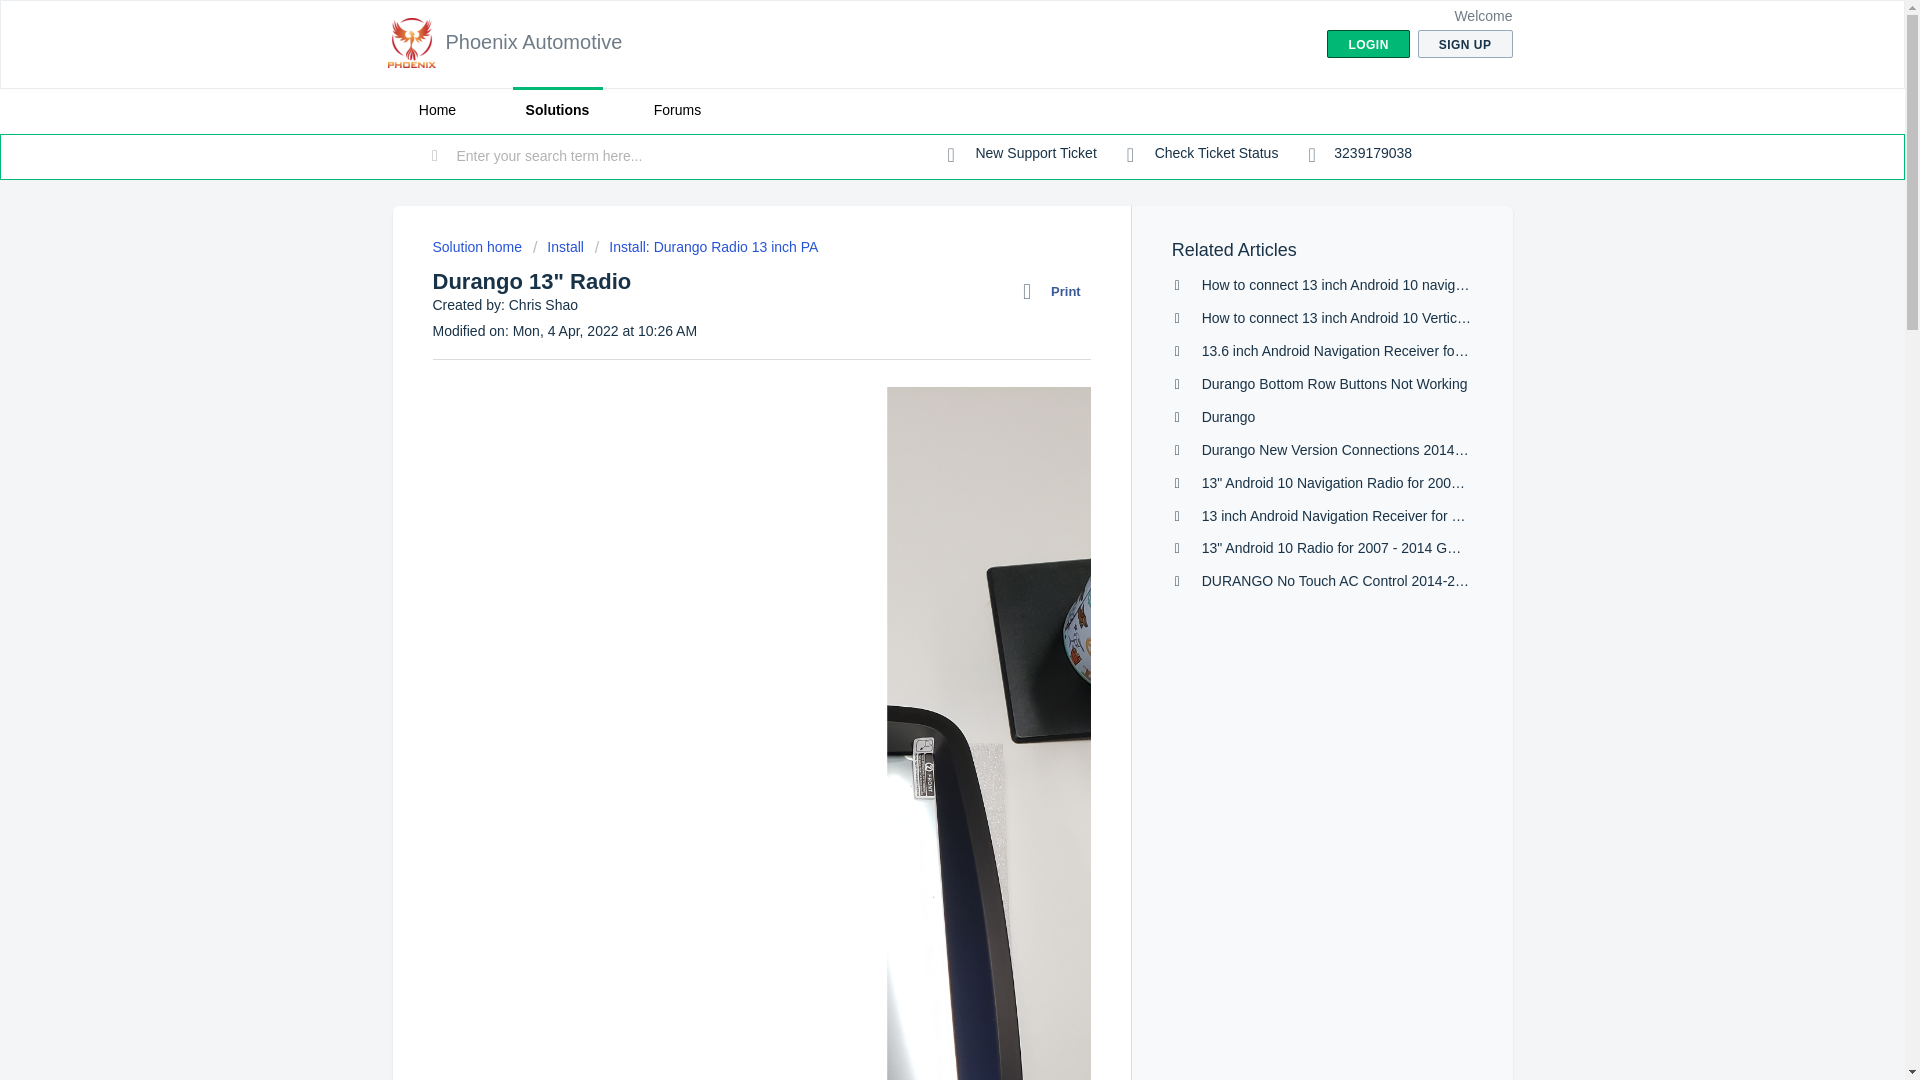  Describe the element at coordinates (1465, 44) in the screenshot. I see `SIGN UP` at that location.